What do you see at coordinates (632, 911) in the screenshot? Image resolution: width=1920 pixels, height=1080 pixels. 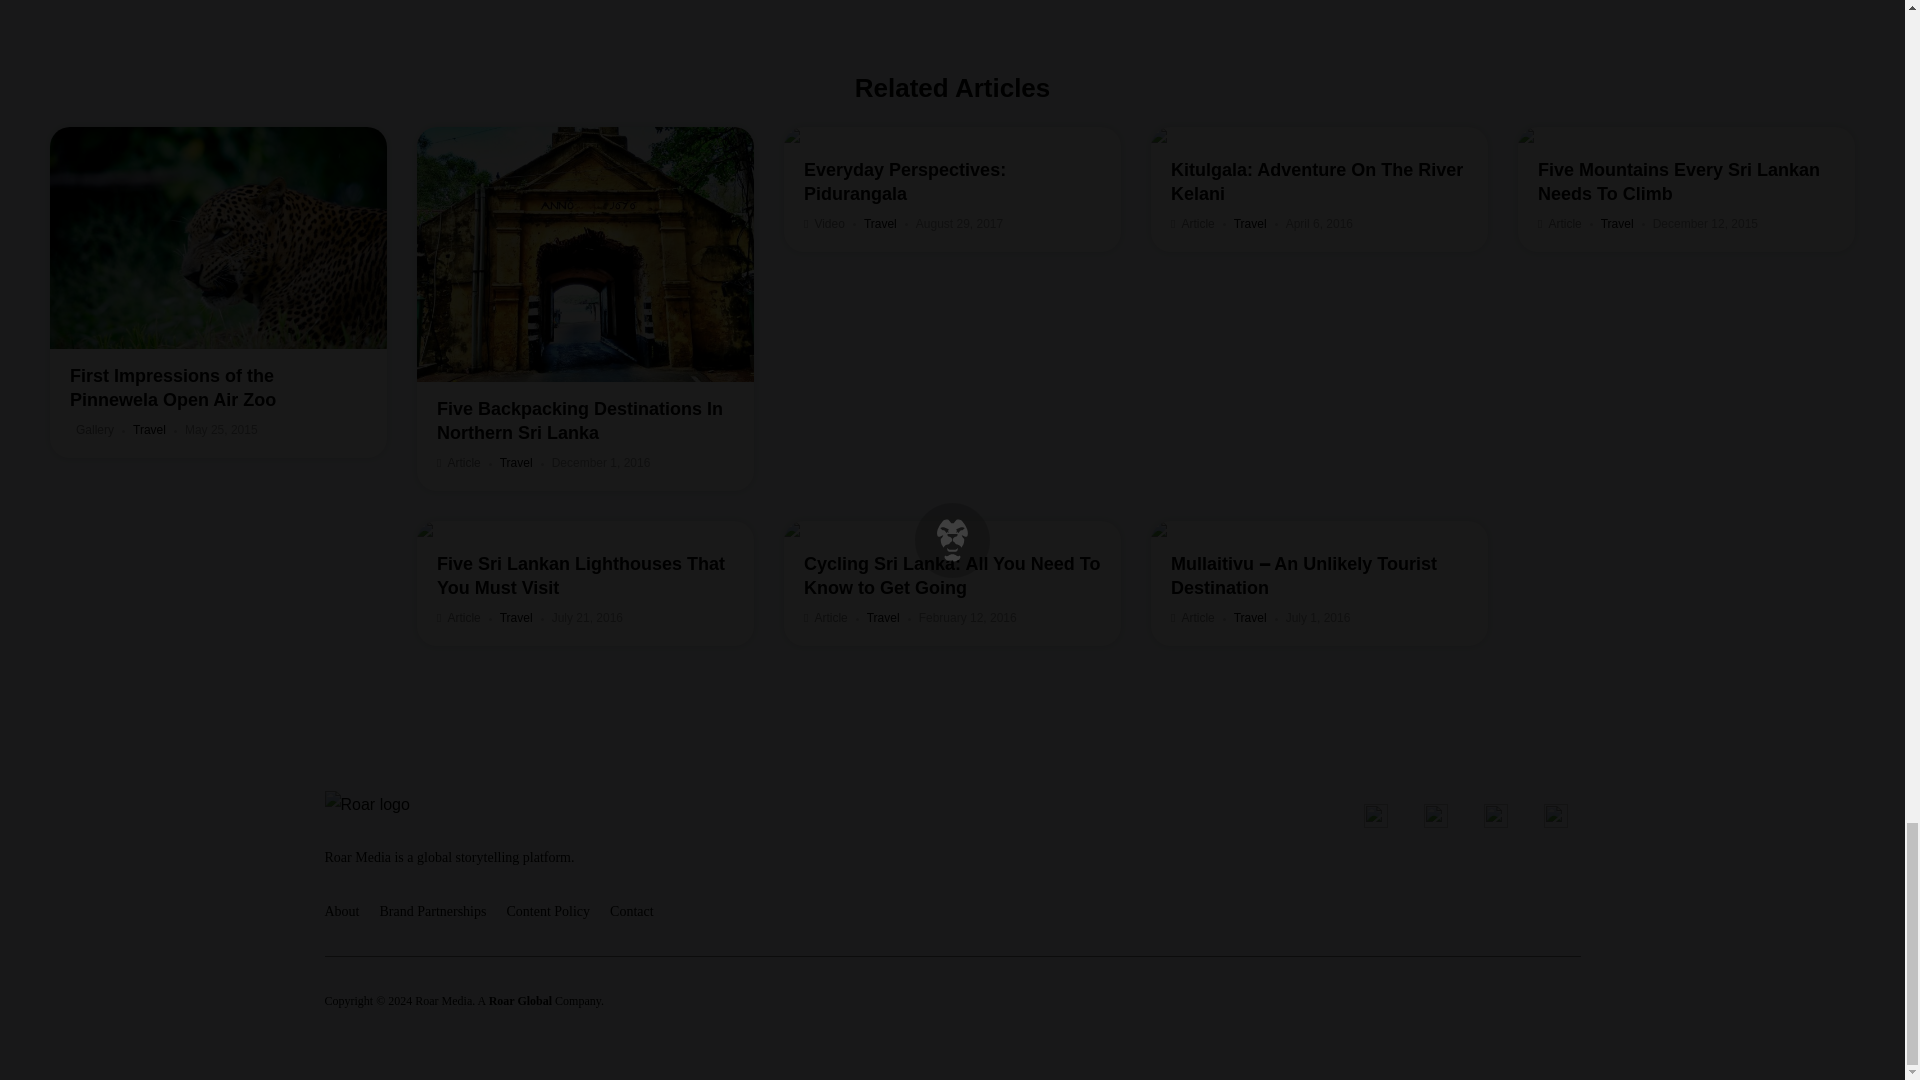 I see `Contact` at bounding box center [632, 911].